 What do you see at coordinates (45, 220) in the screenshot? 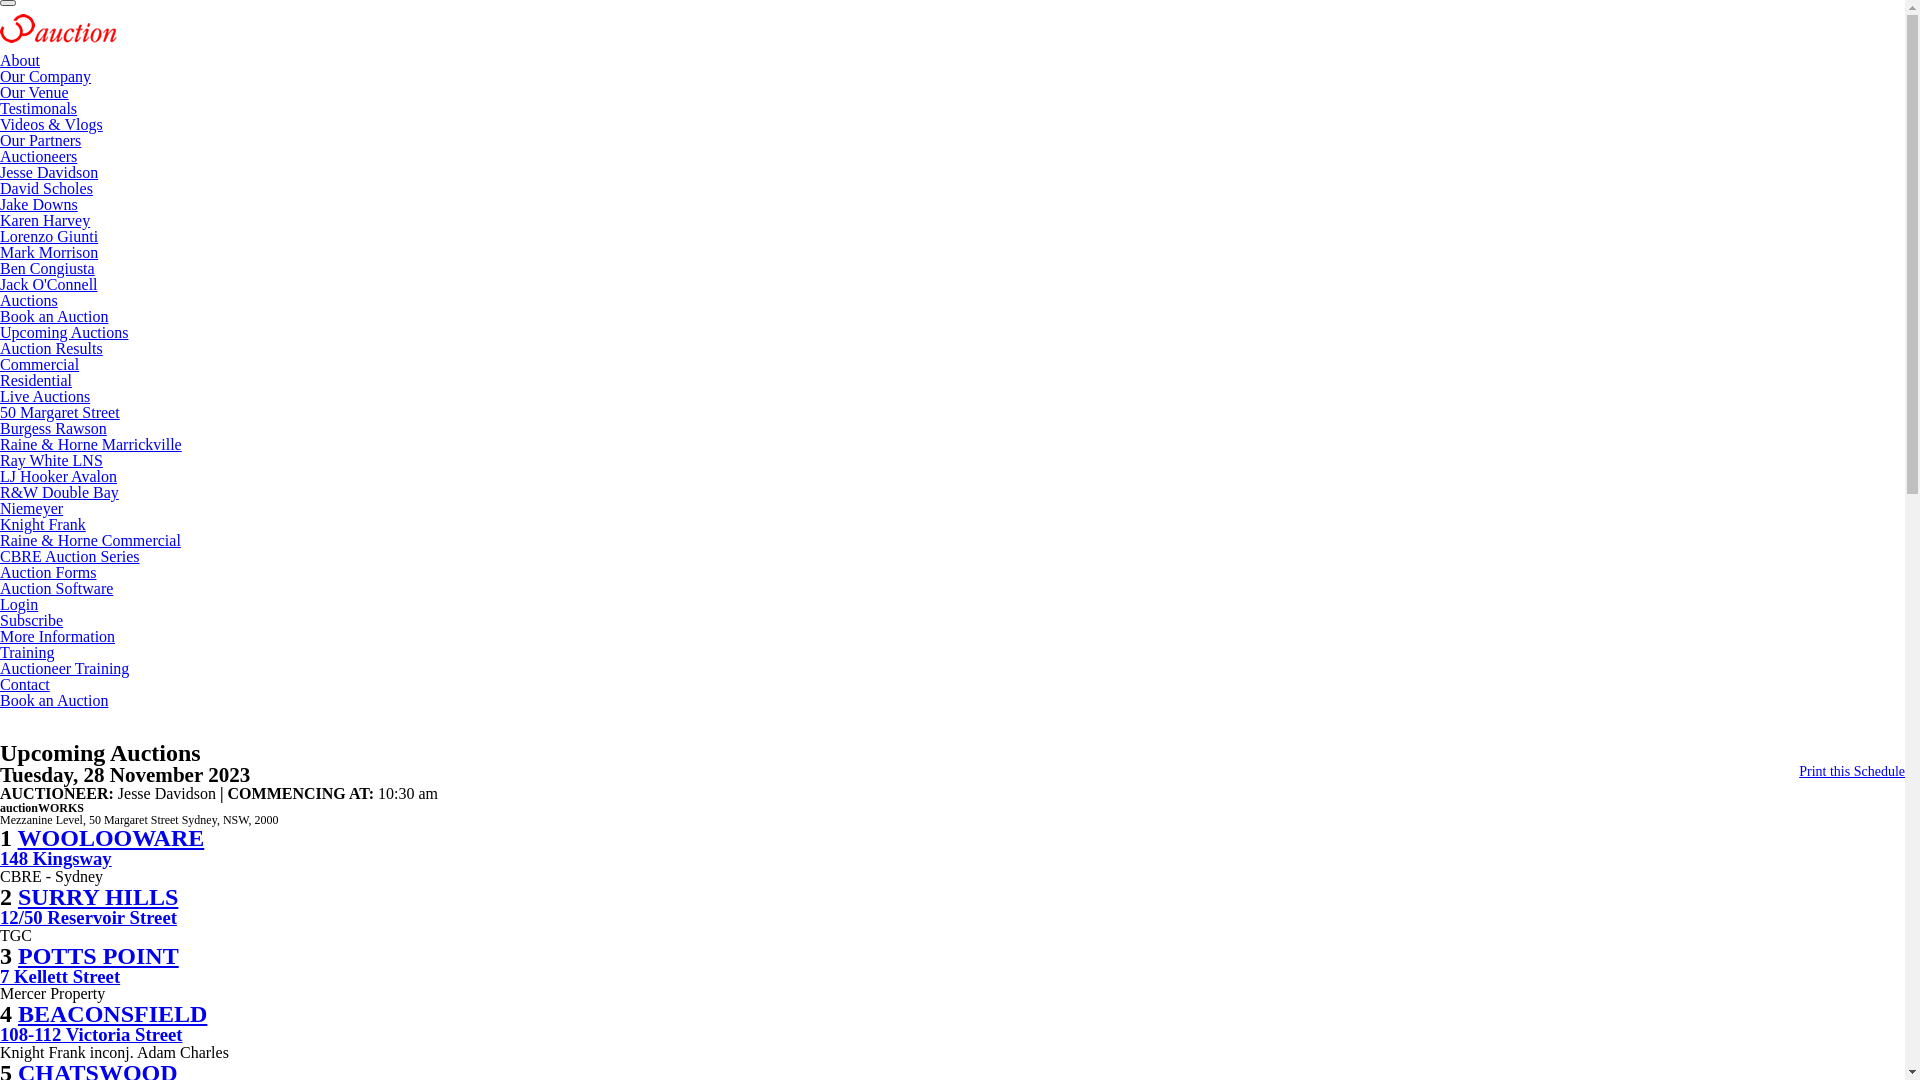
I see `Karen Harvey` at bounding box center [45, 220].